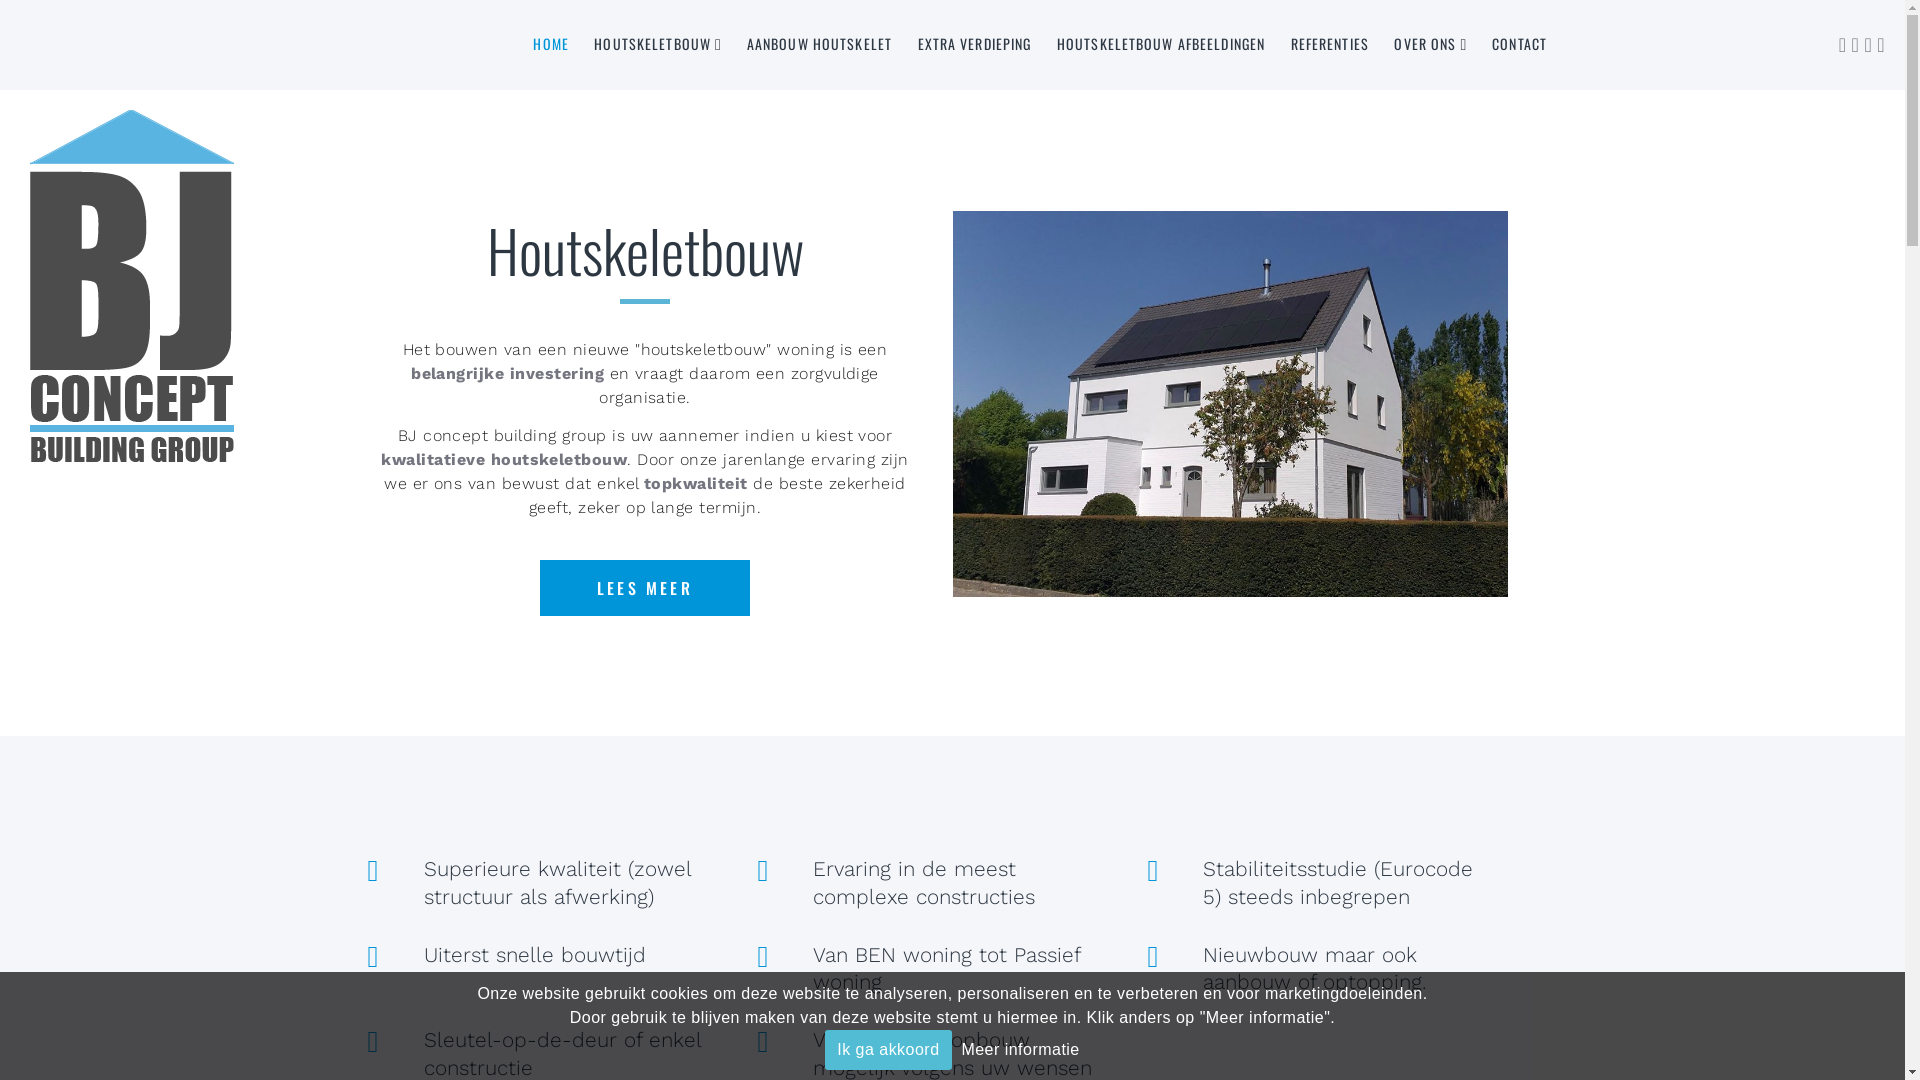  Describe the element at coordinates (550, 44) in the screenshot. I see `HOME` at that location.